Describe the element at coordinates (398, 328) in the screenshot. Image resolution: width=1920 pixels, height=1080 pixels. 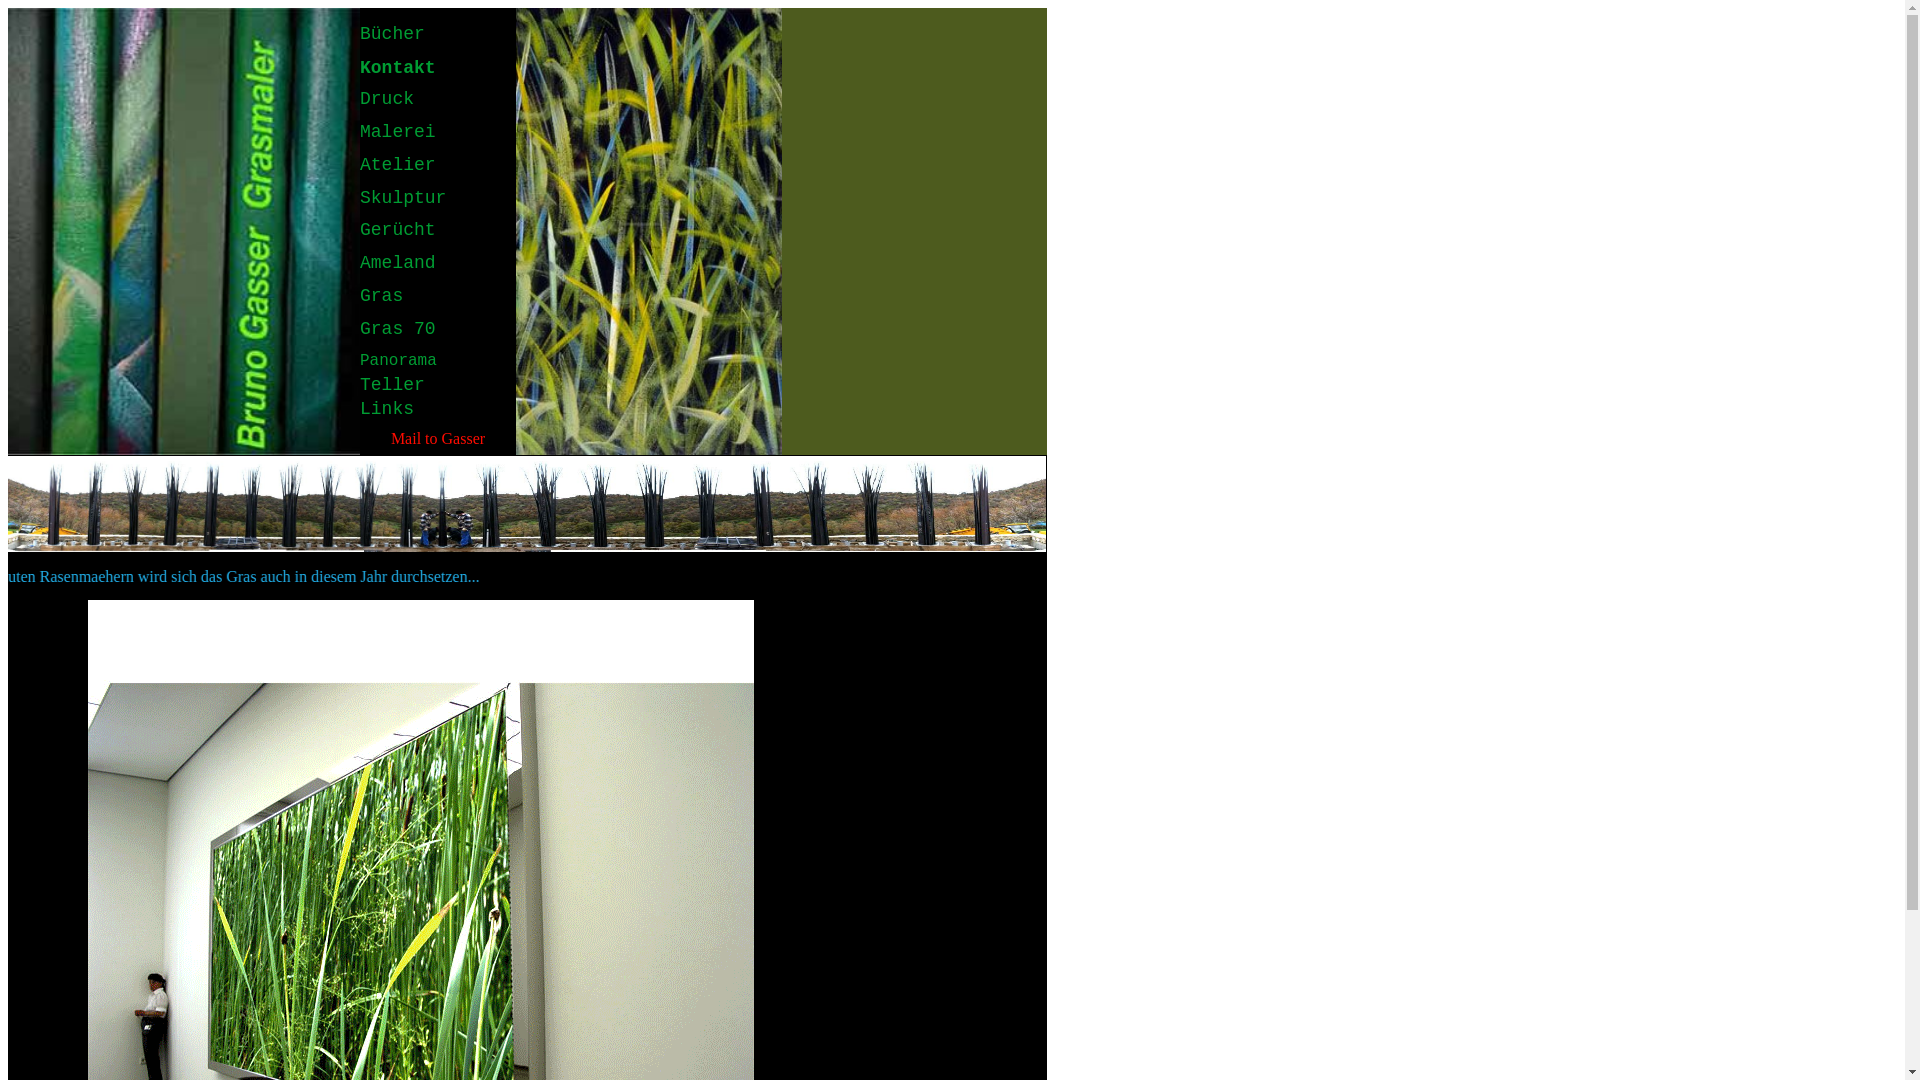
I see `Gras 70` at that location.